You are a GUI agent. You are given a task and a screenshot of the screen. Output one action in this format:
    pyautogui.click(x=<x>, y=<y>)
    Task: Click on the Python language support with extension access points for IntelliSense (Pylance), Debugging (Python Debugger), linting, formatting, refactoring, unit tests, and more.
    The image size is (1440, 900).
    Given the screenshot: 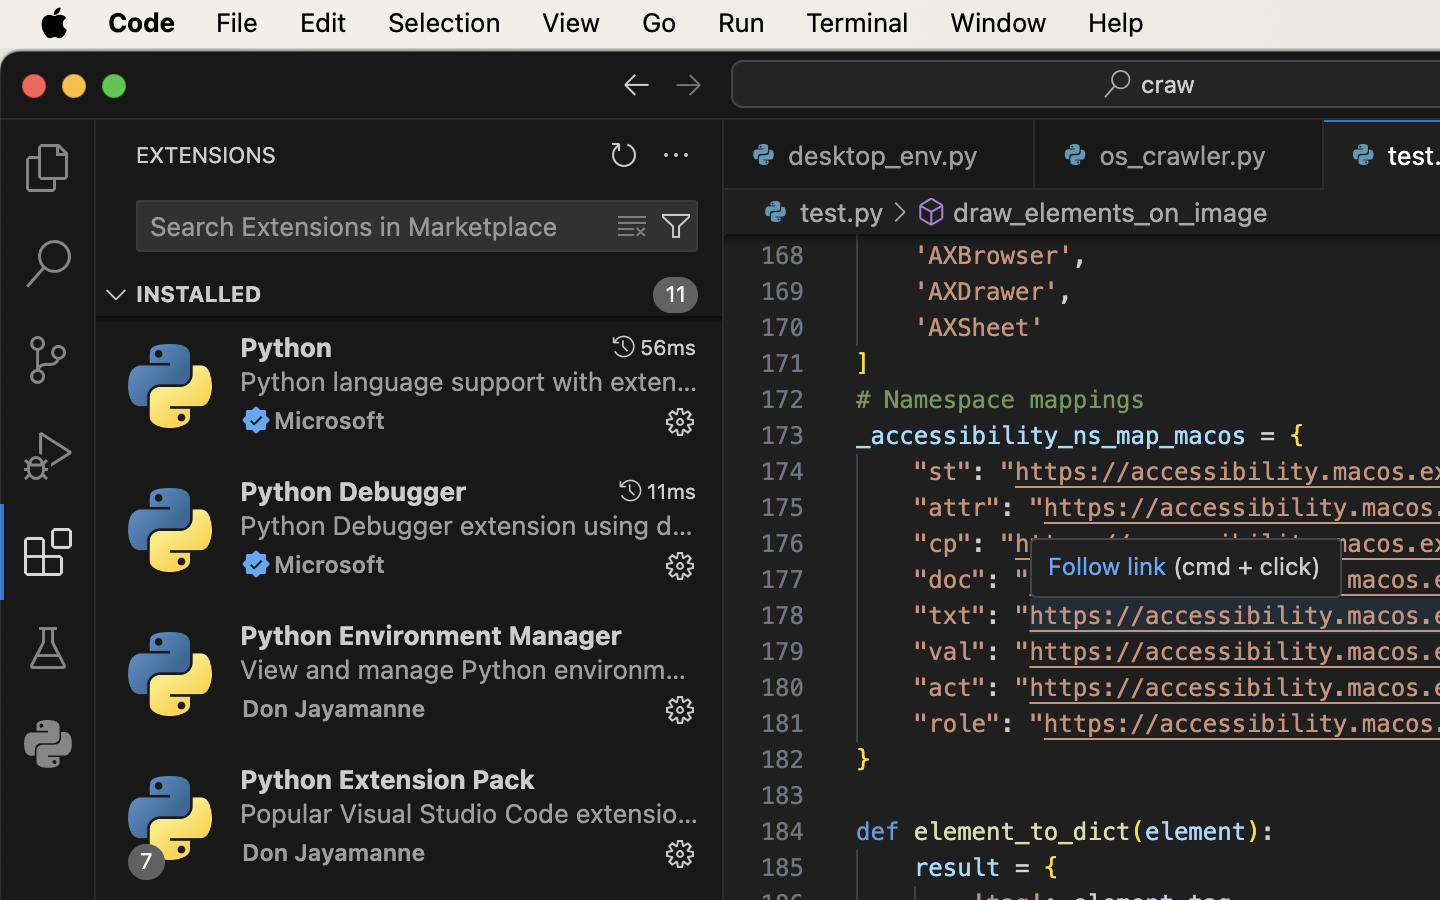 What is the action you would take?
    pyautogui.click(x=469, y=381)
    